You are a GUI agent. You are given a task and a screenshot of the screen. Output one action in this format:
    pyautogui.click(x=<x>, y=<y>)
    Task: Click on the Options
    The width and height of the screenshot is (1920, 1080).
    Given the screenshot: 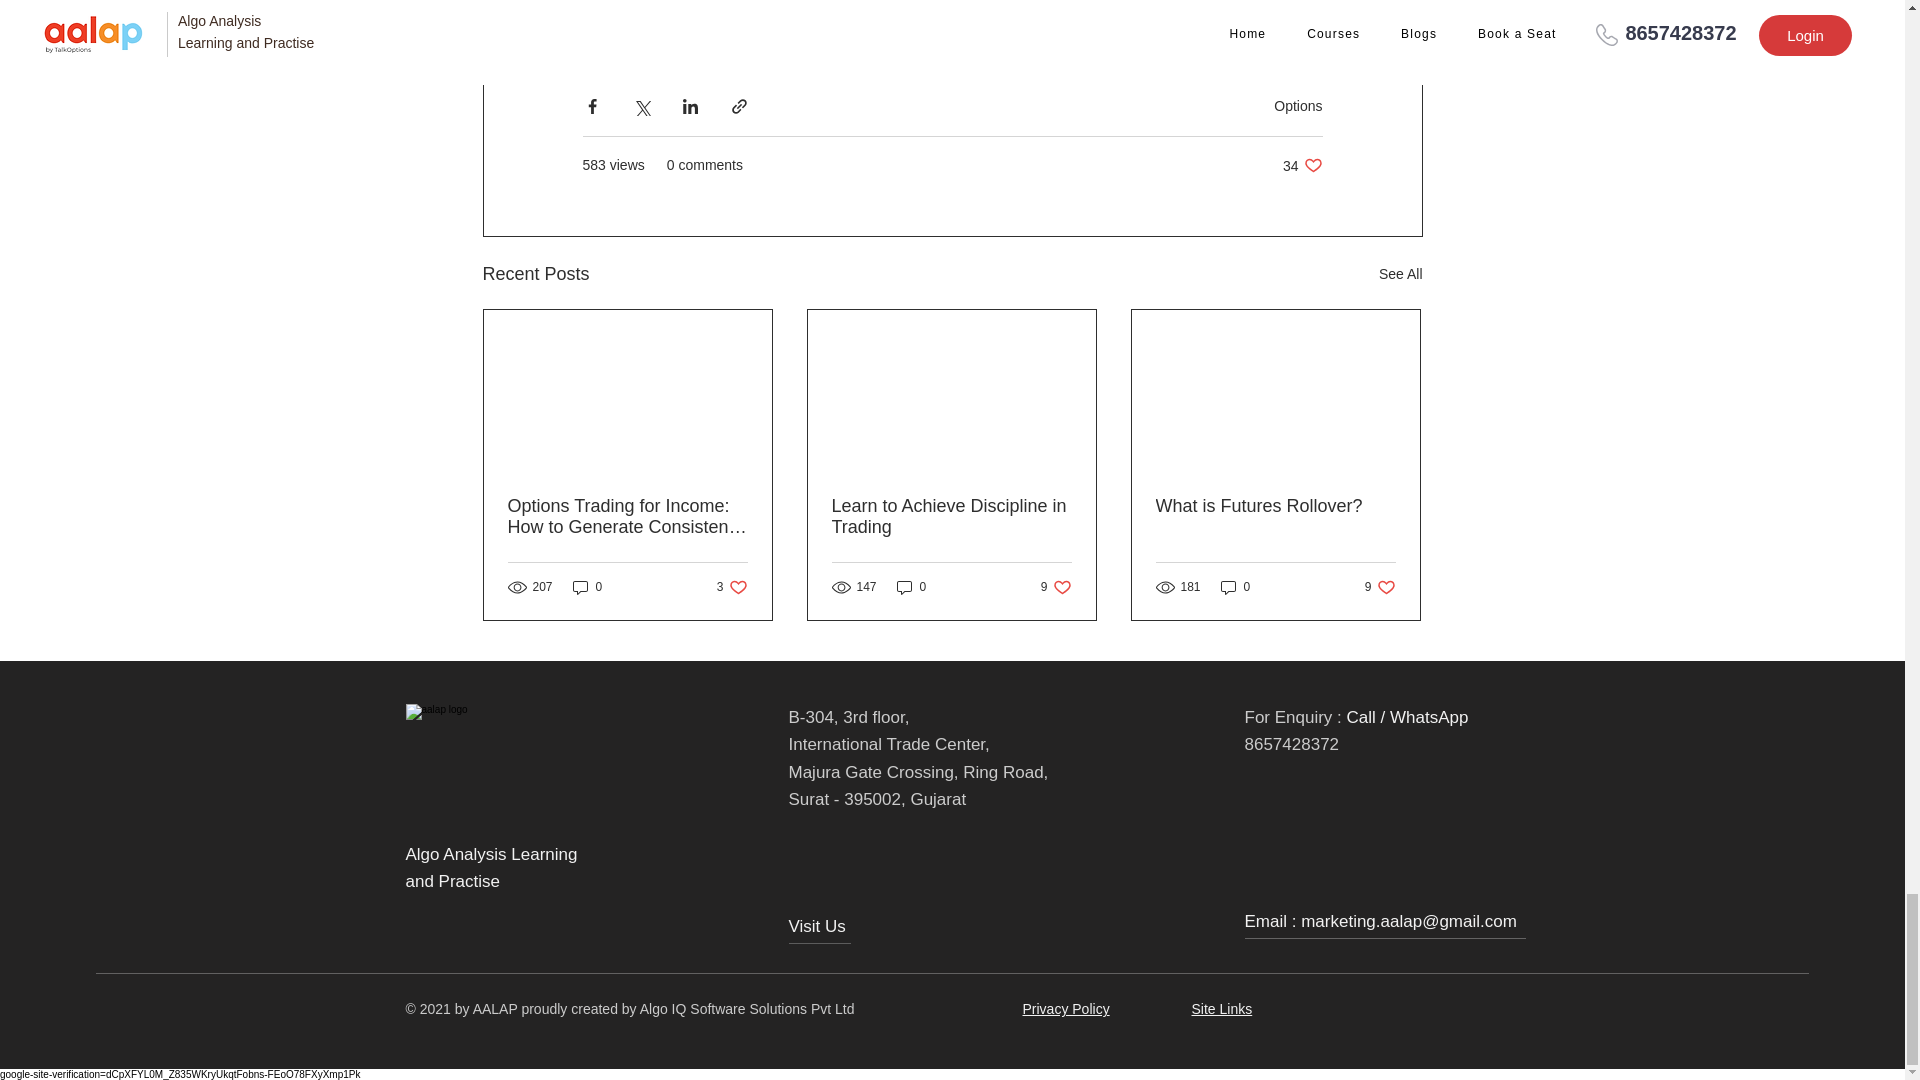 What is the action you would take?
    pyautogui.click(x=587, y=587)
    